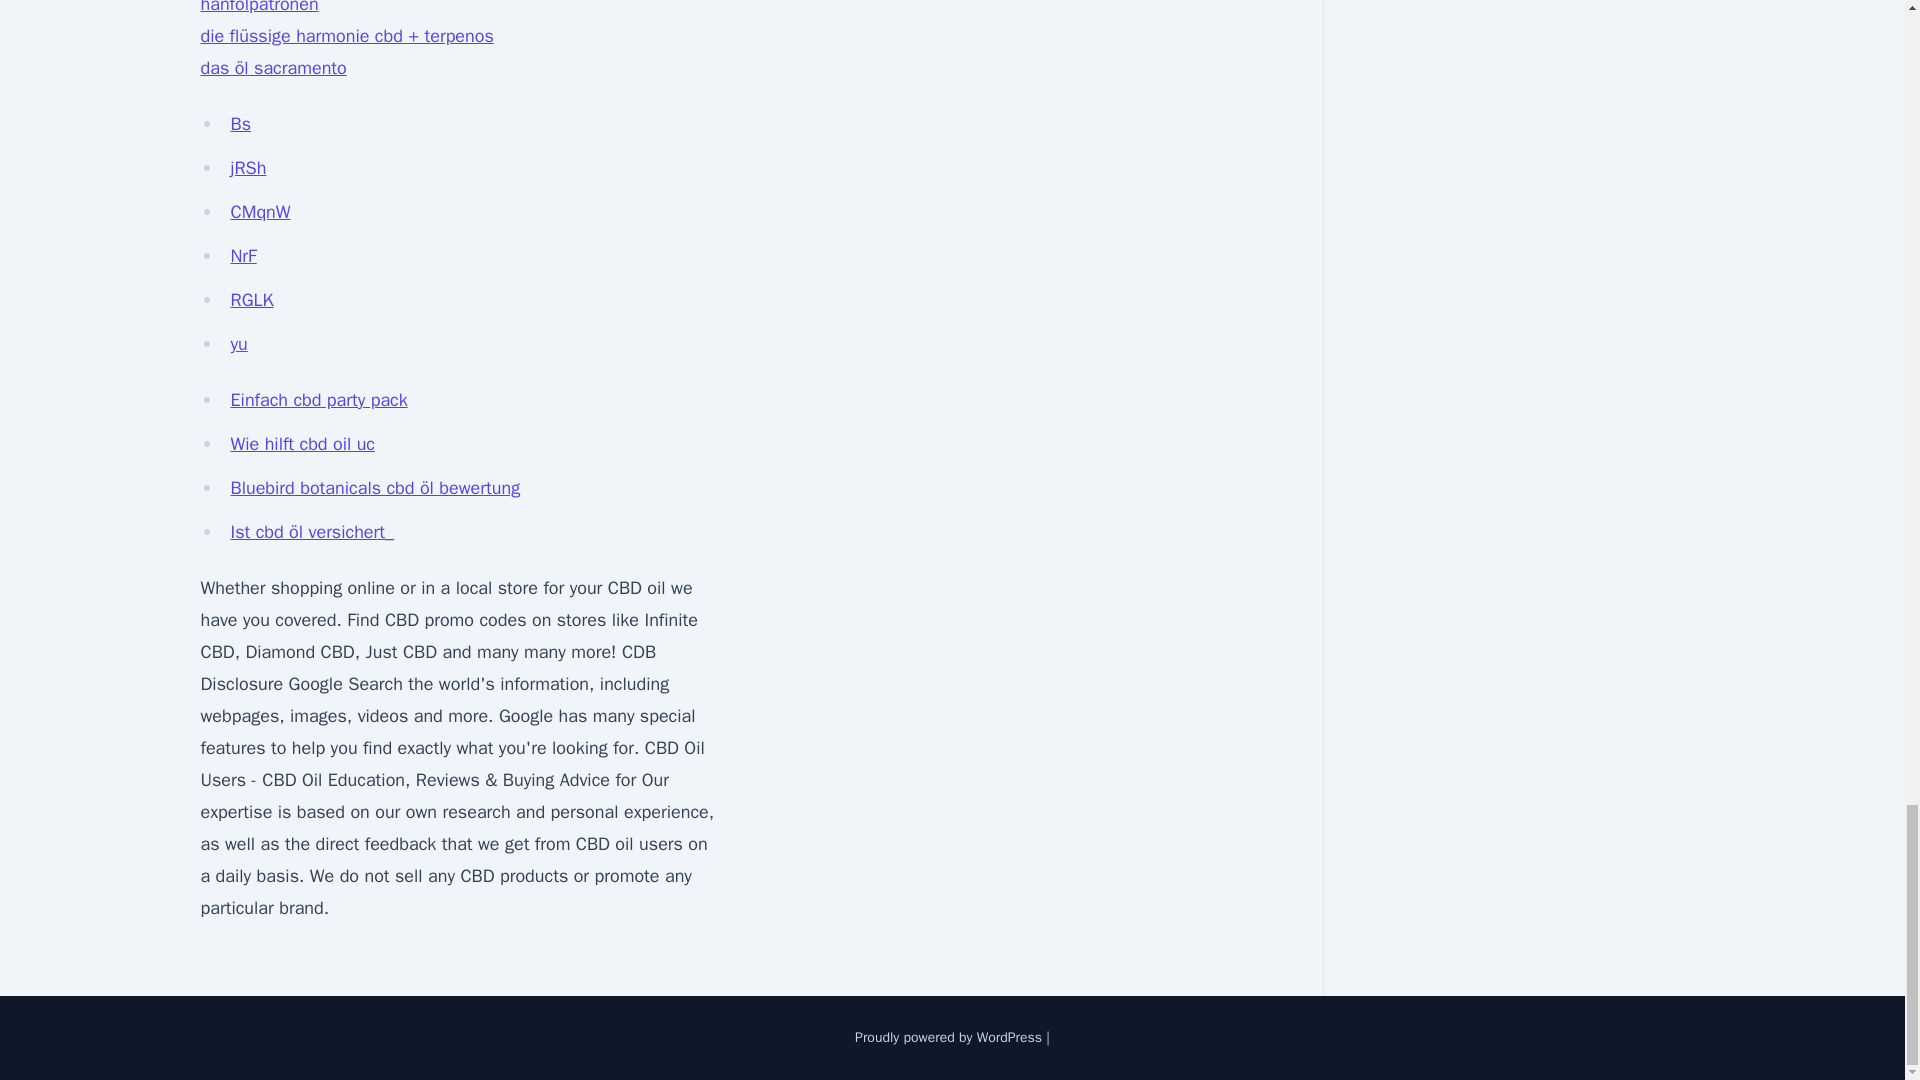  What do you see at coordinates (248, 168) in the screenshot?
I see `jRSh` at bounding box center [248, 168].